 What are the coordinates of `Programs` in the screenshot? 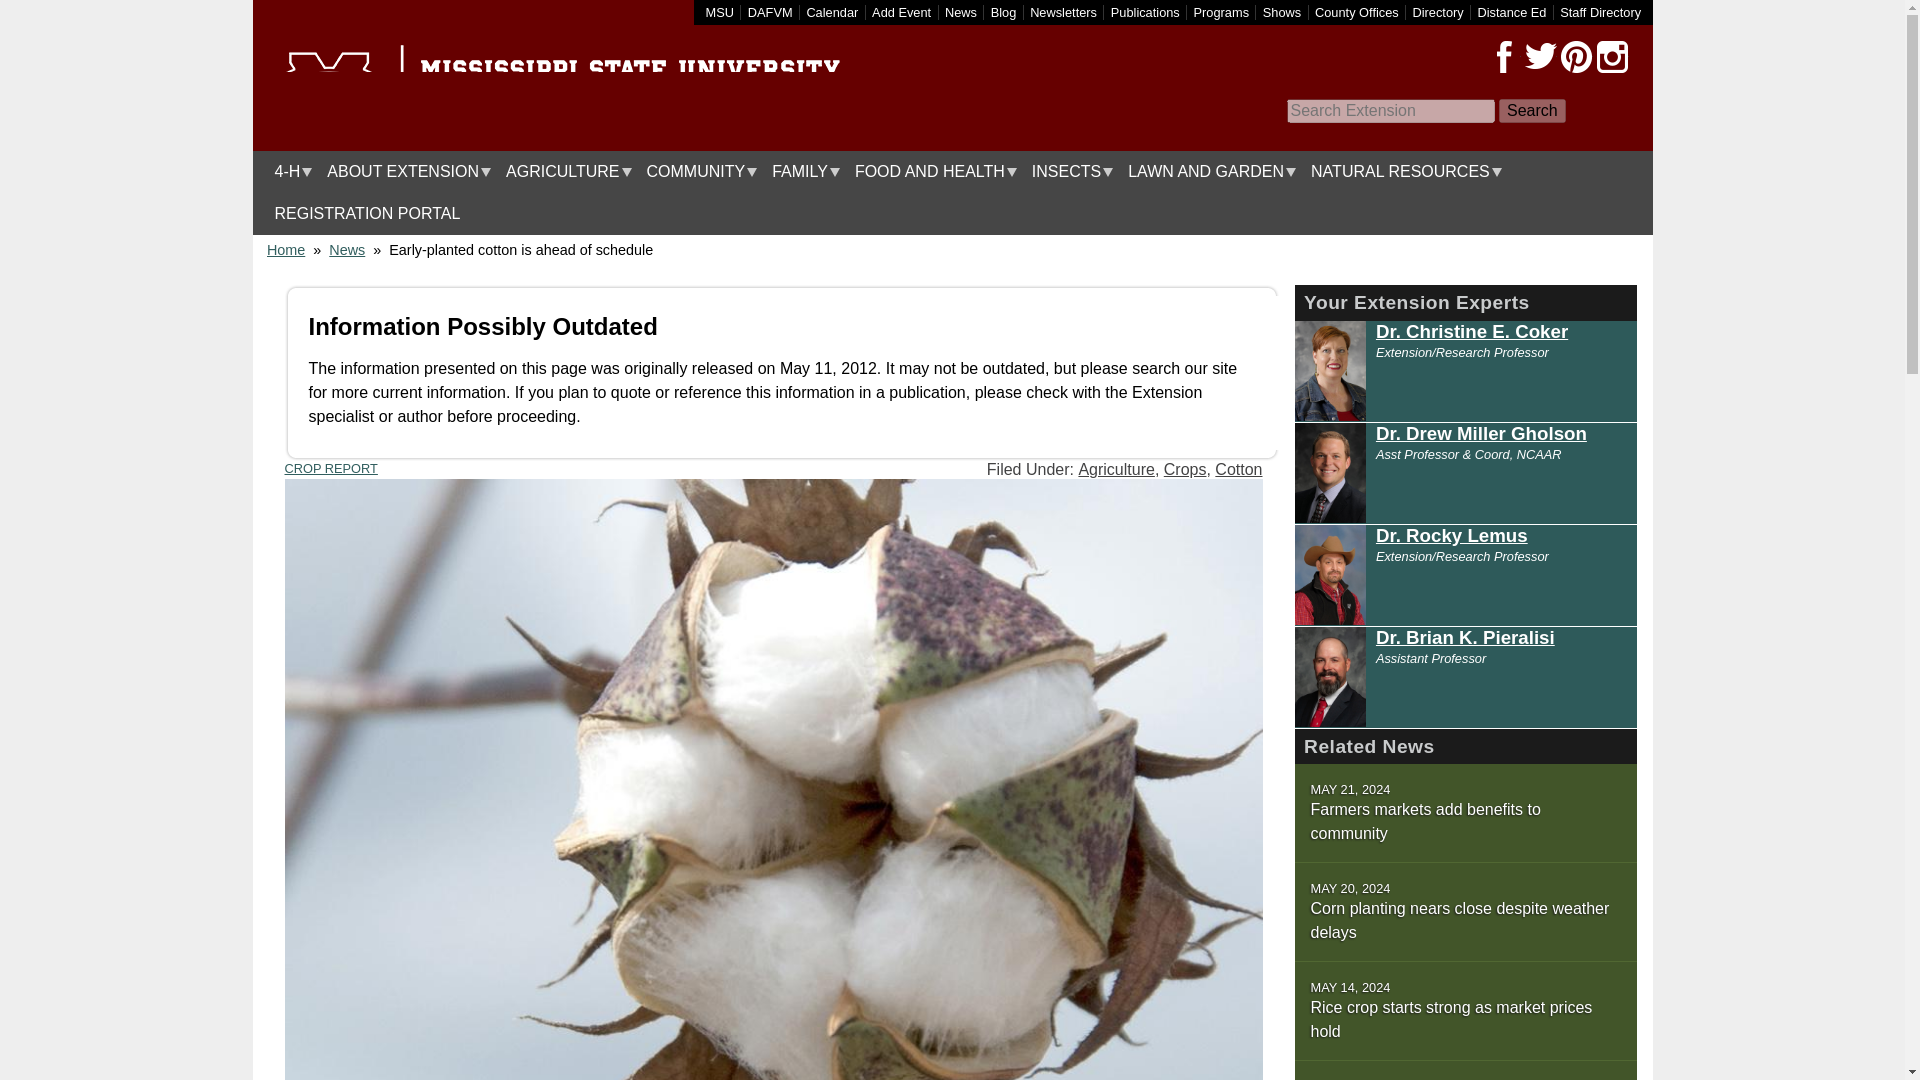 It's located at (1222, 12).